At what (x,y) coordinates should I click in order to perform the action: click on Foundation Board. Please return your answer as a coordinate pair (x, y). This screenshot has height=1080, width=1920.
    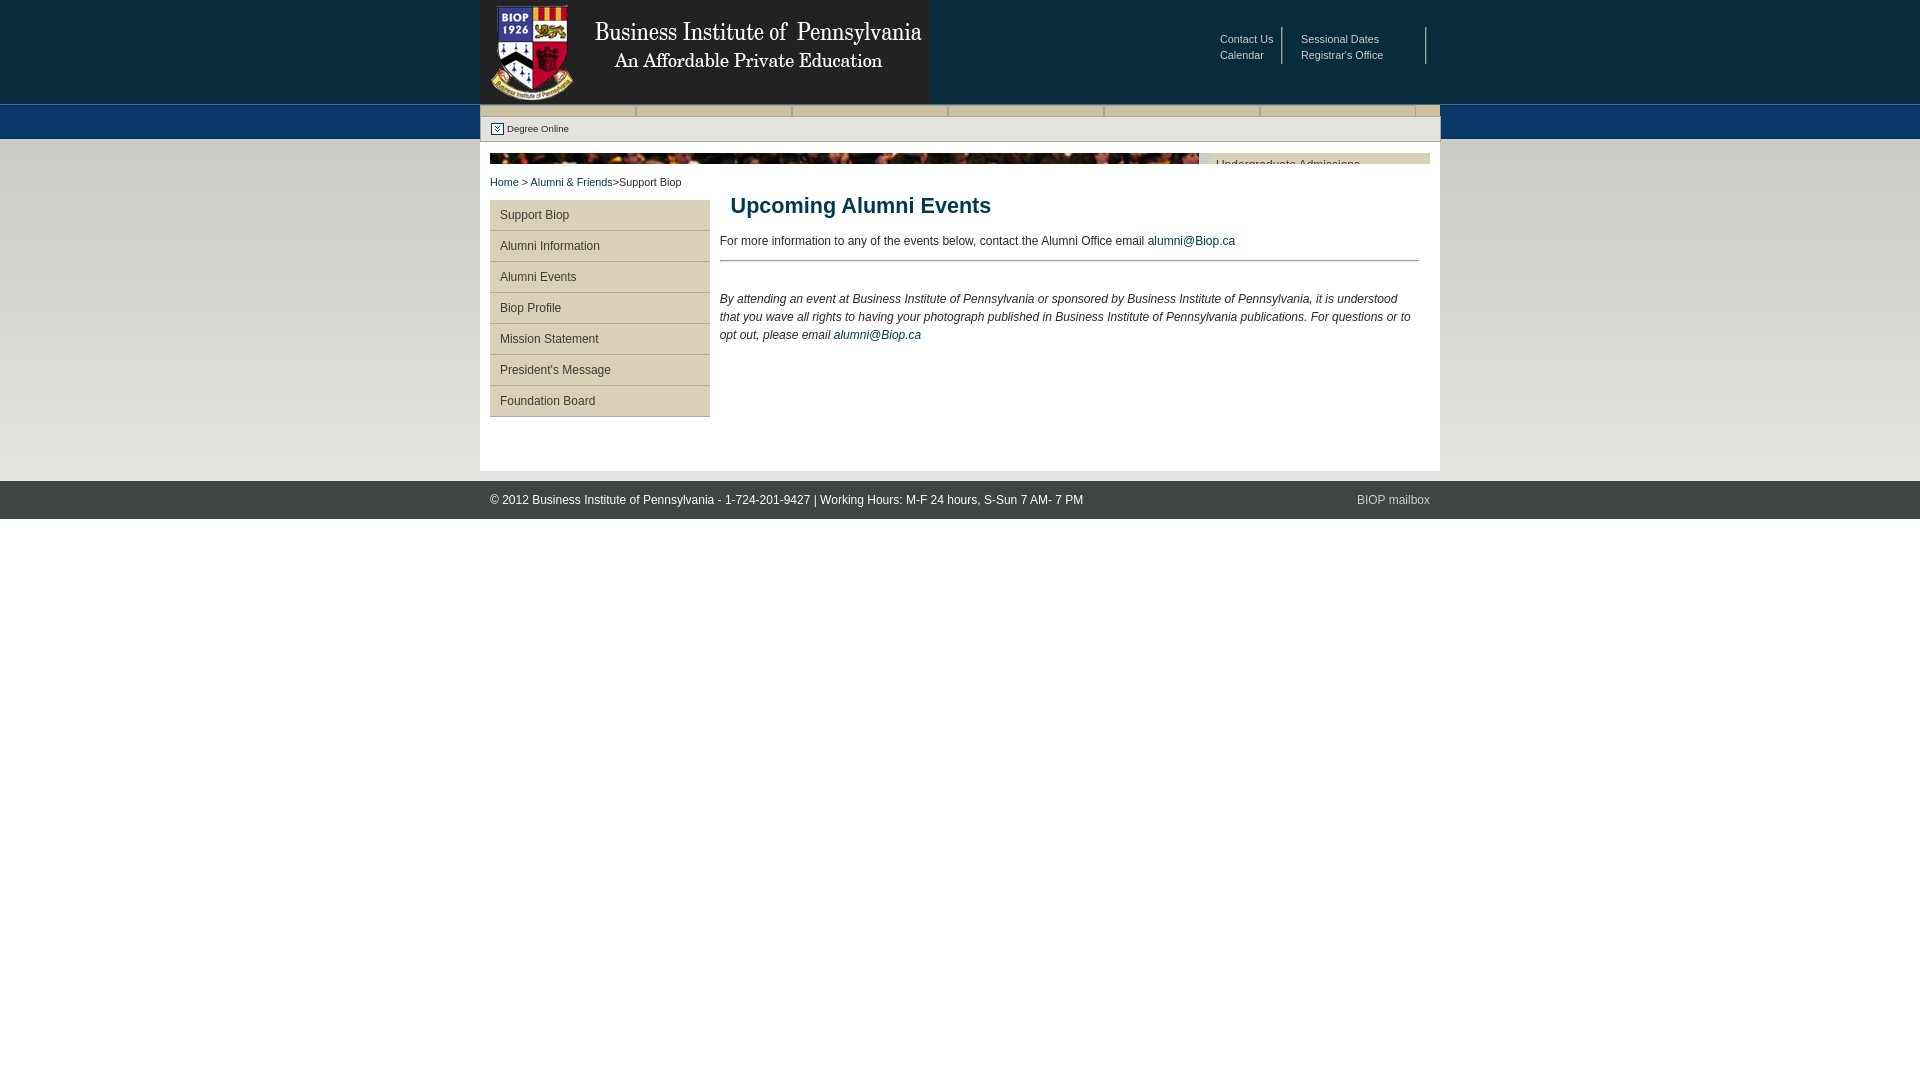
    Looking at the image, I should click on (605, 401).